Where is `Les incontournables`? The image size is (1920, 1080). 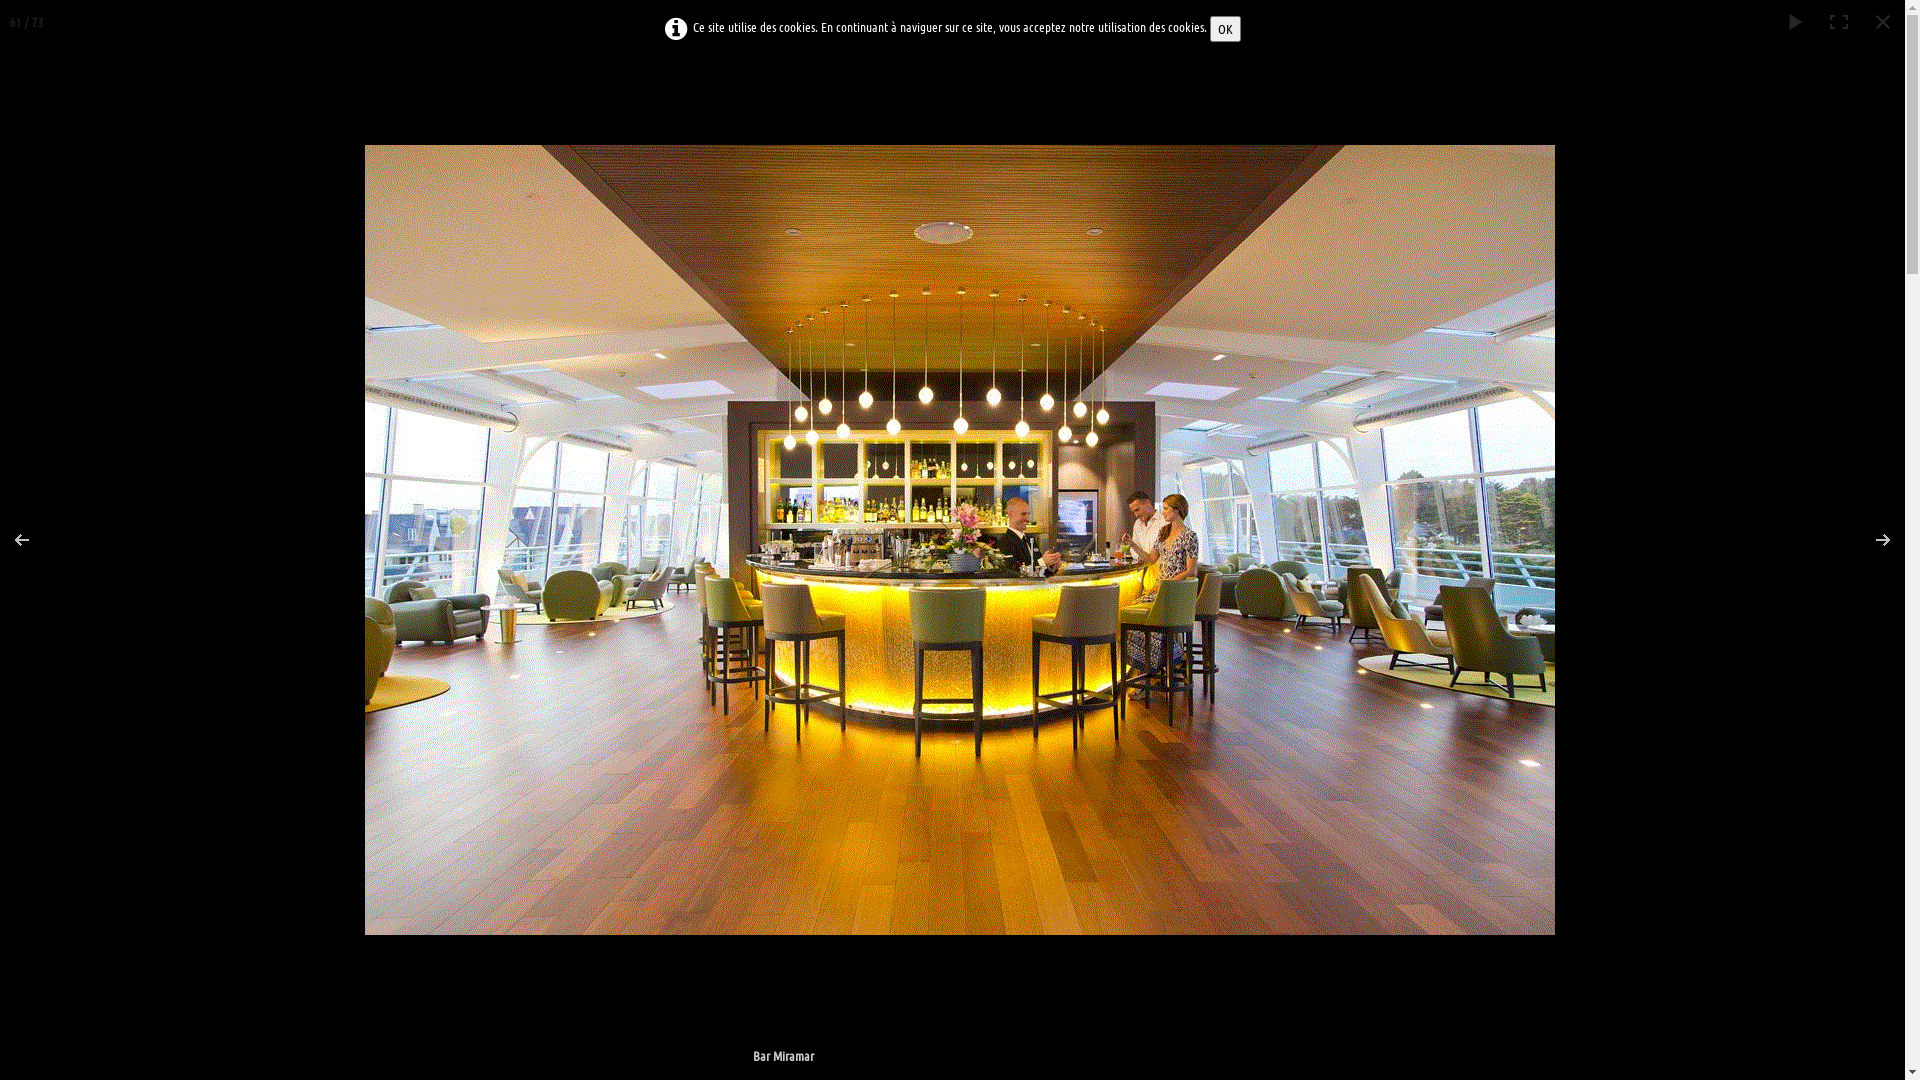 Les incontournables is located at coordinates (888, 214).